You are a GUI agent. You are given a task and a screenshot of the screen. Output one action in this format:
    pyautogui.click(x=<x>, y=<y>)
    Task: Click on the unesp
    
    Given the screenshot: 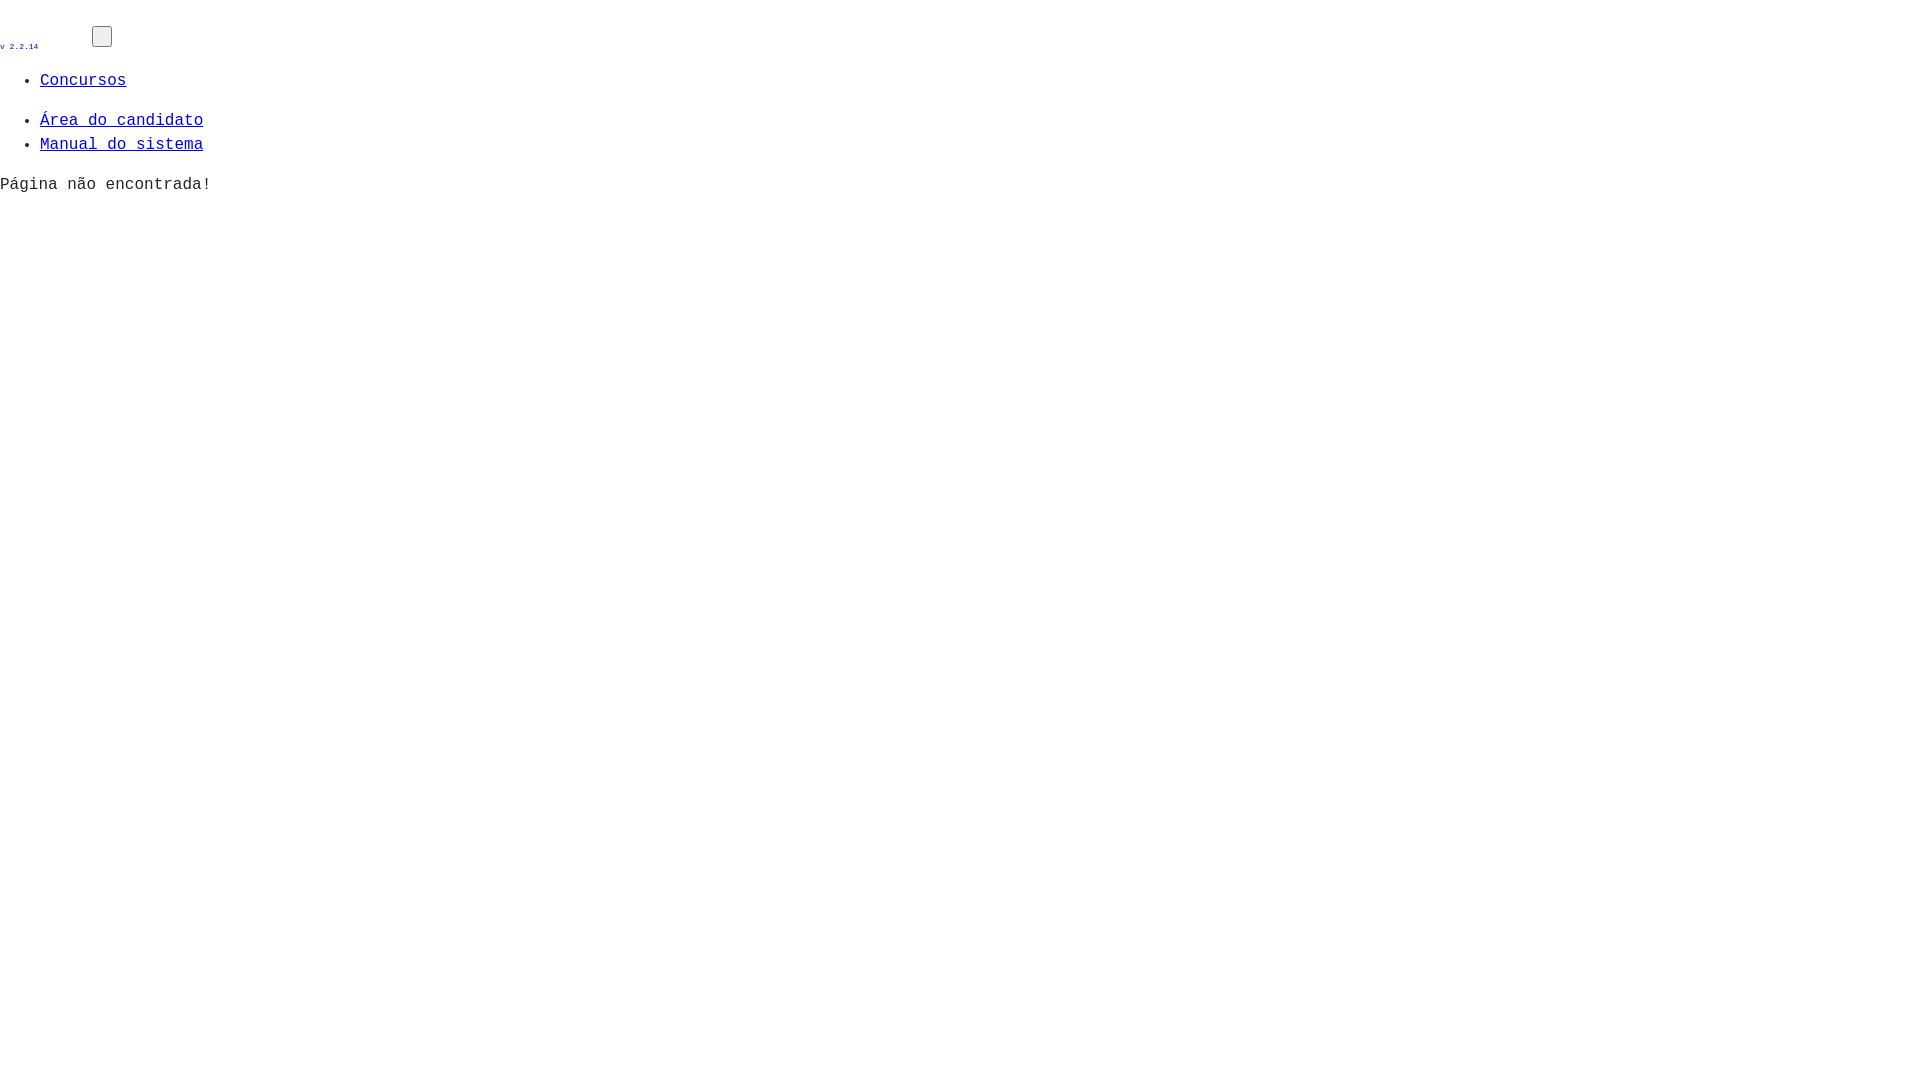 What is the action you would take?
    pyautogui.click(x=46, y=26)
    